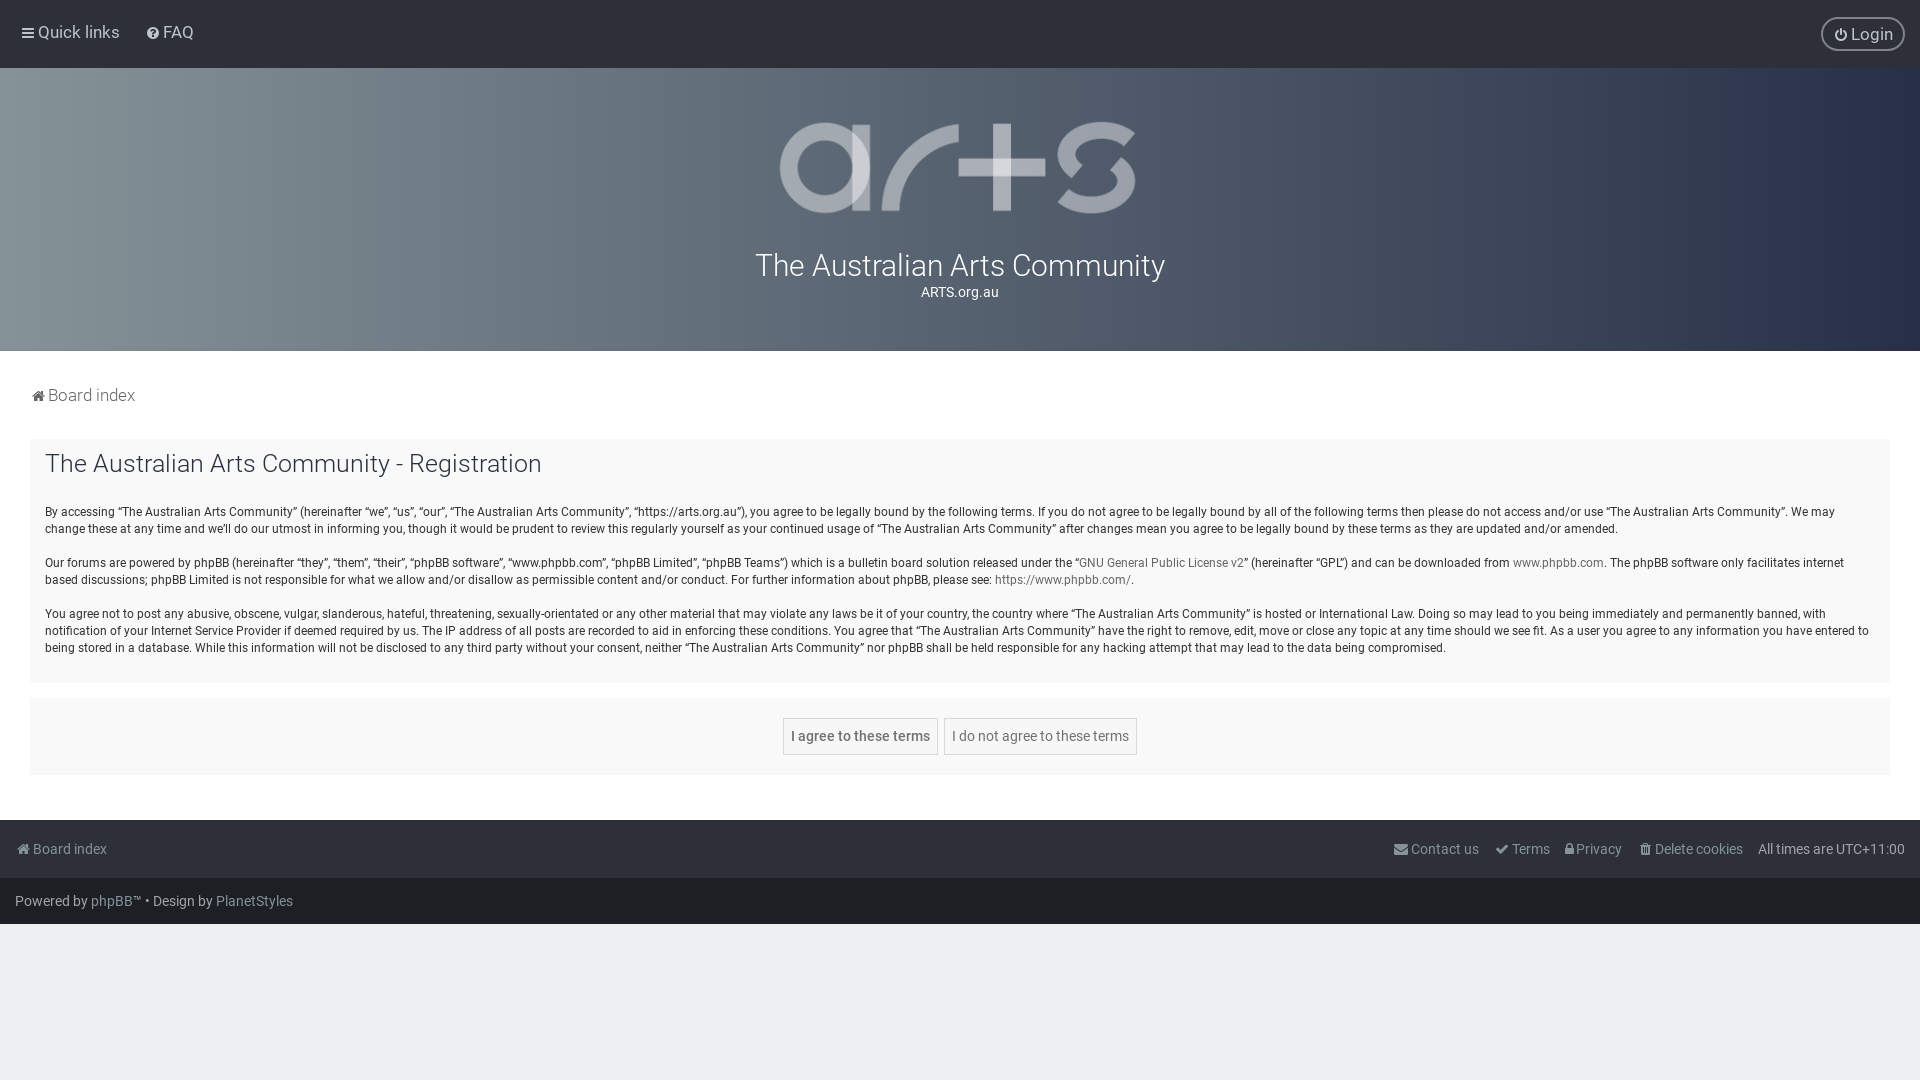  Describe the element at coordinates (1062, 580) in the screenshot. I see `https://www.phpbb.com/` at that location.